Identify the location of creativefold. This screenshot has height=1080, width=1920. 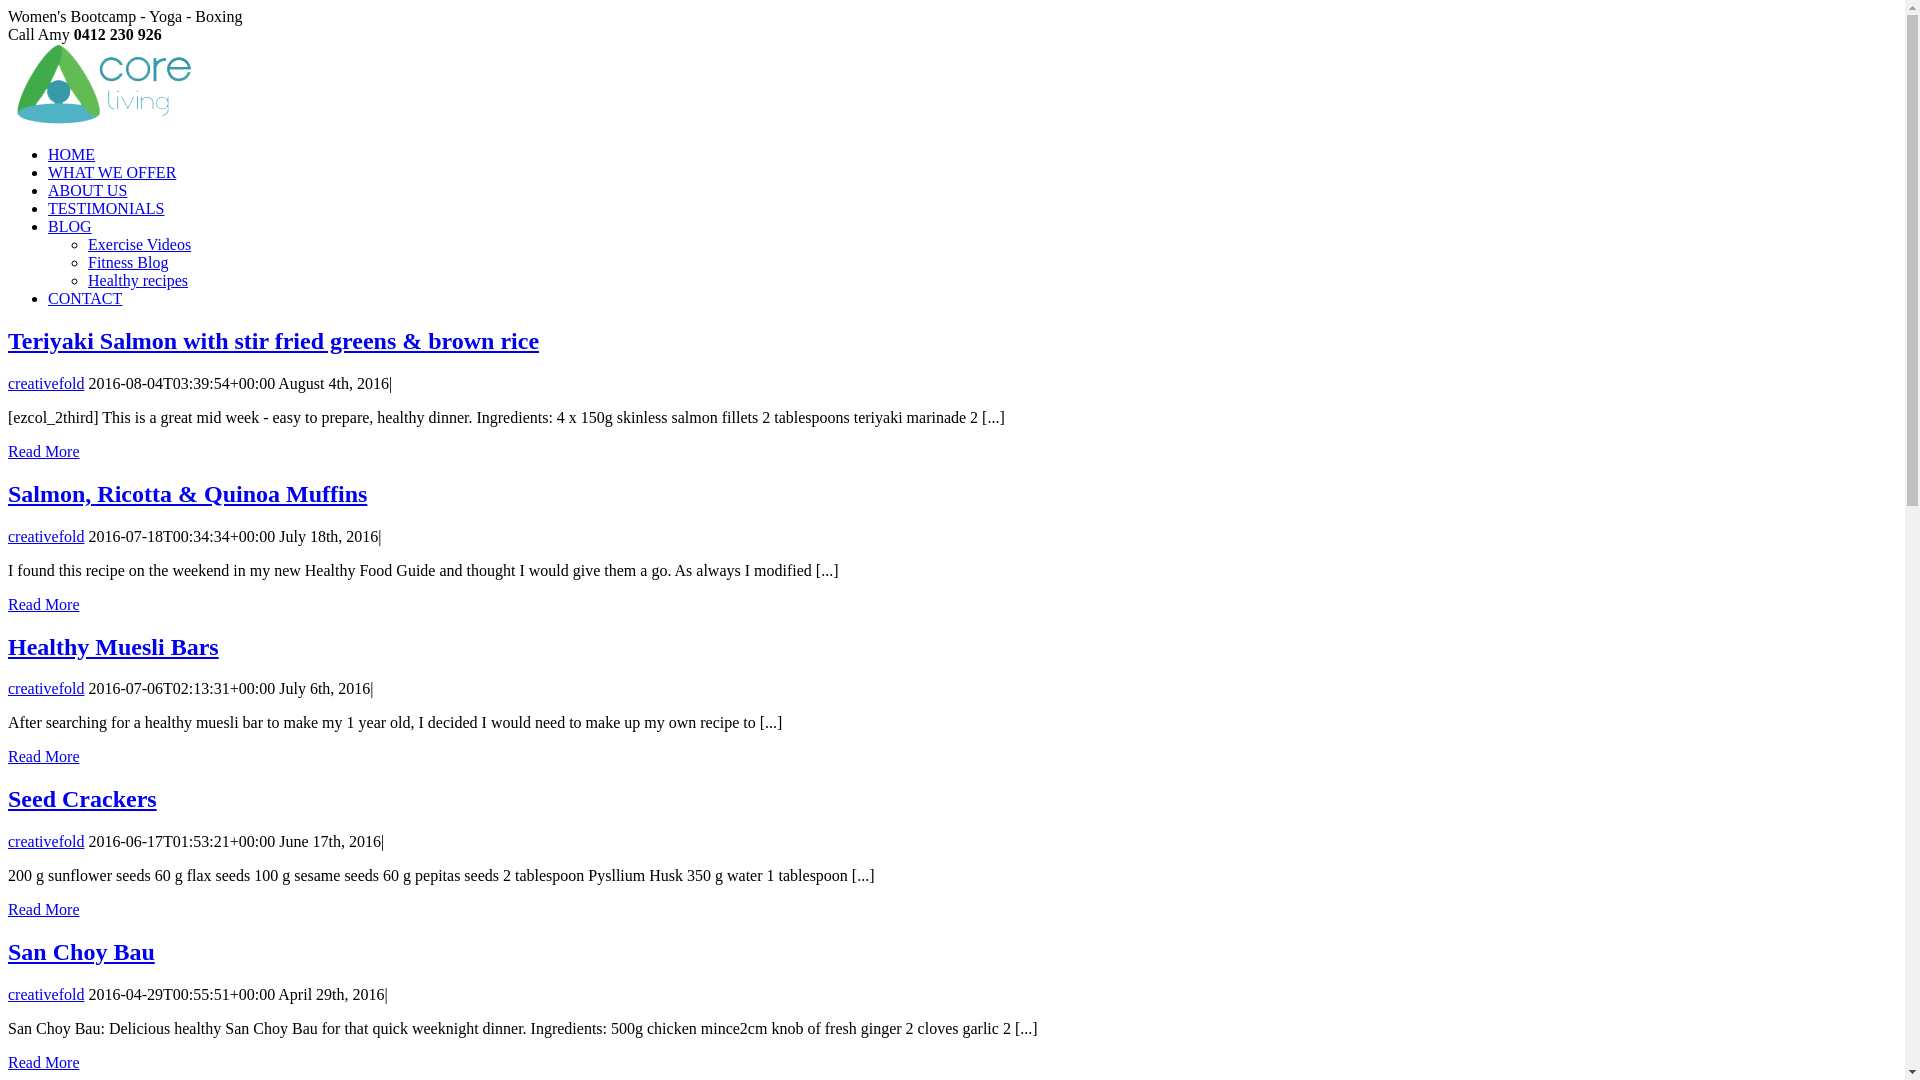
(46, 842).